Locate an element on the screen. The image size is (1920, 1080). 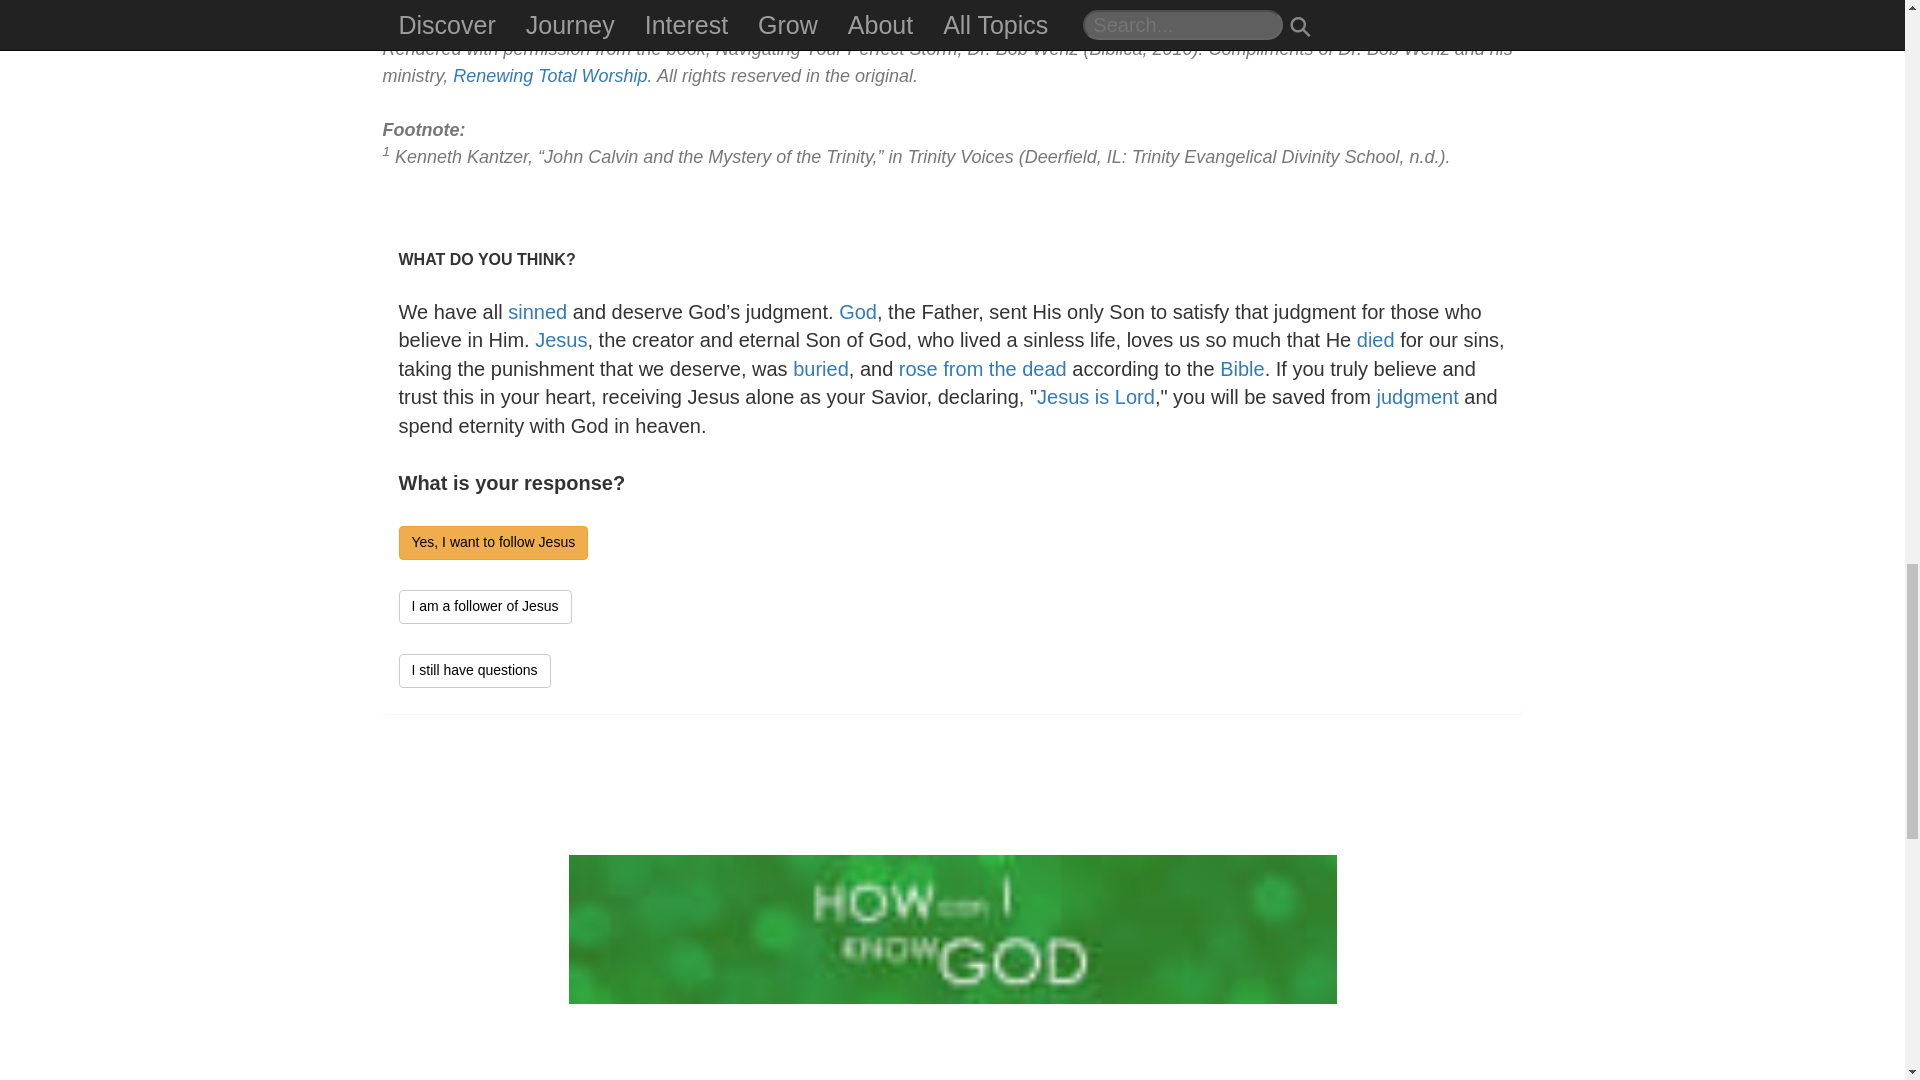
died is located at coordinates (1376, 340).